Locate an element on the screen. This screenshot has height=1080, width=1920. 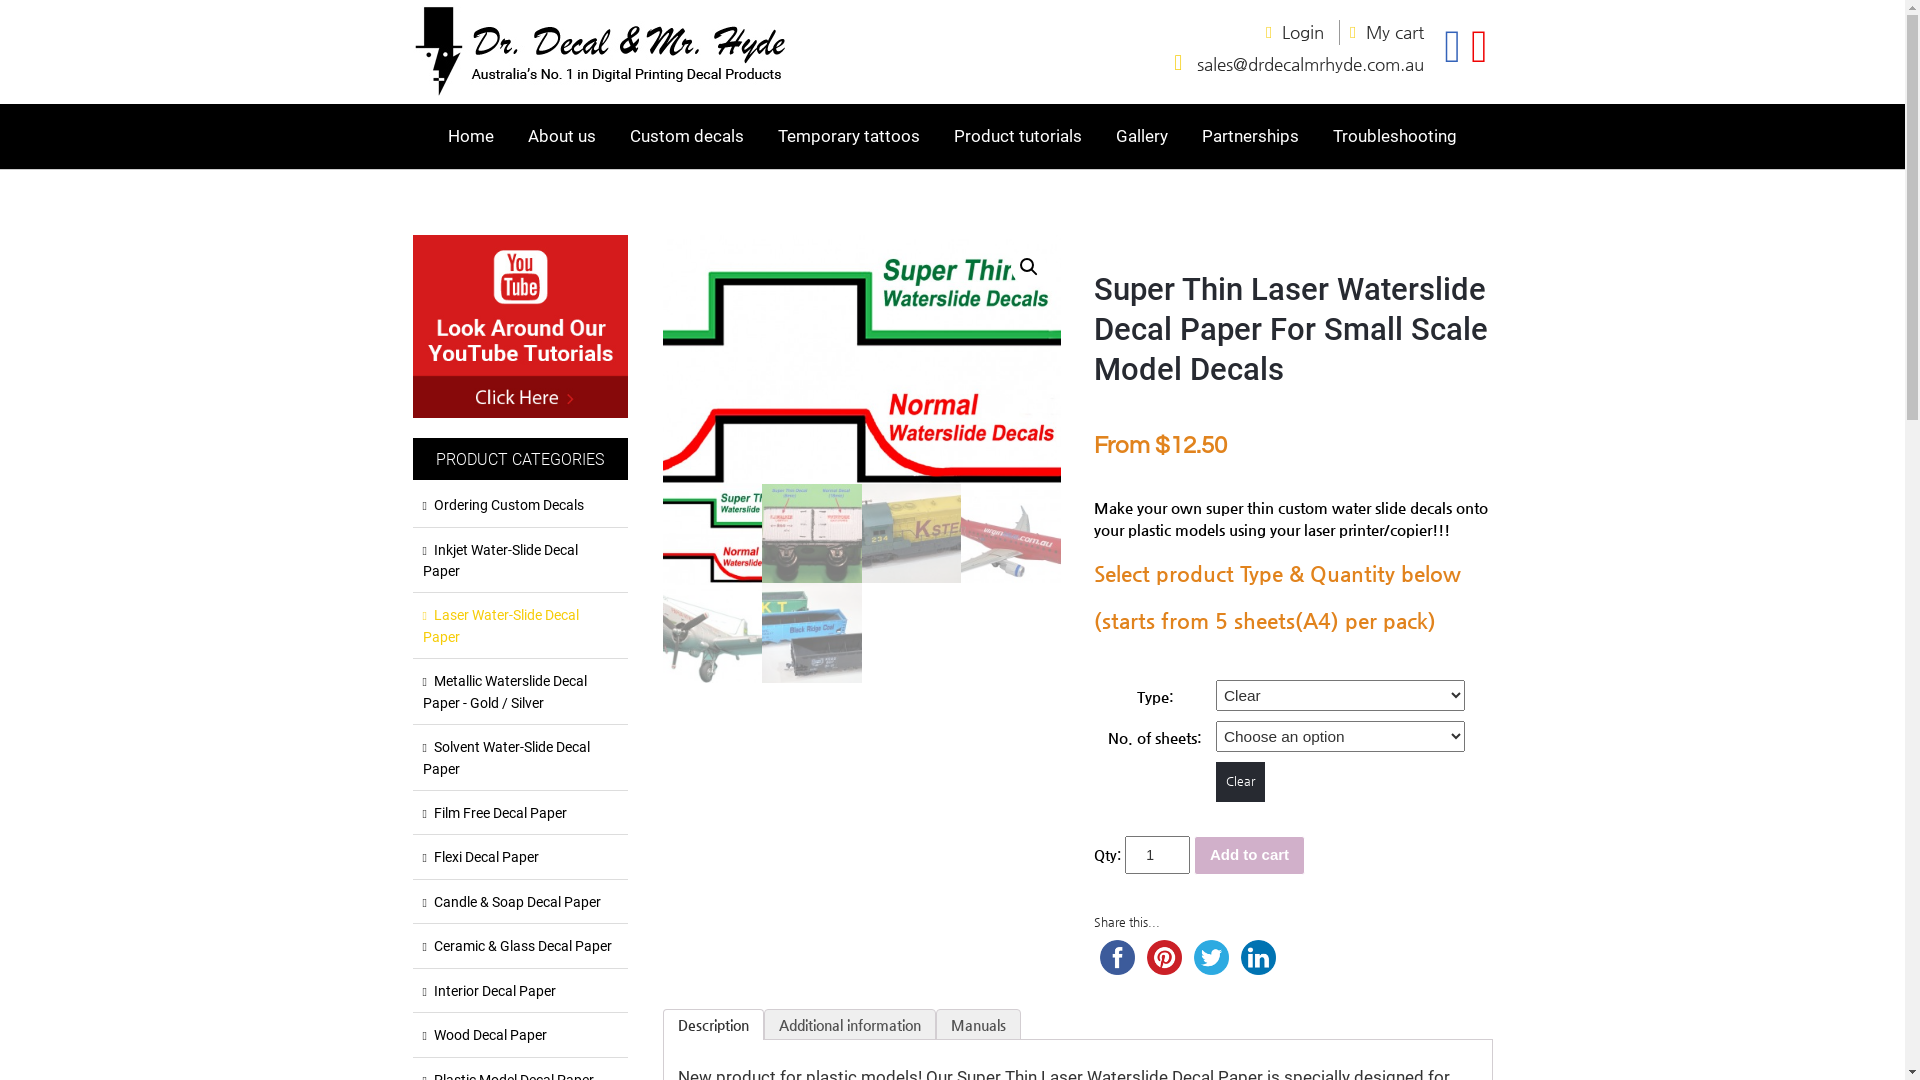
My cart is located at coordinates (1395, 32).